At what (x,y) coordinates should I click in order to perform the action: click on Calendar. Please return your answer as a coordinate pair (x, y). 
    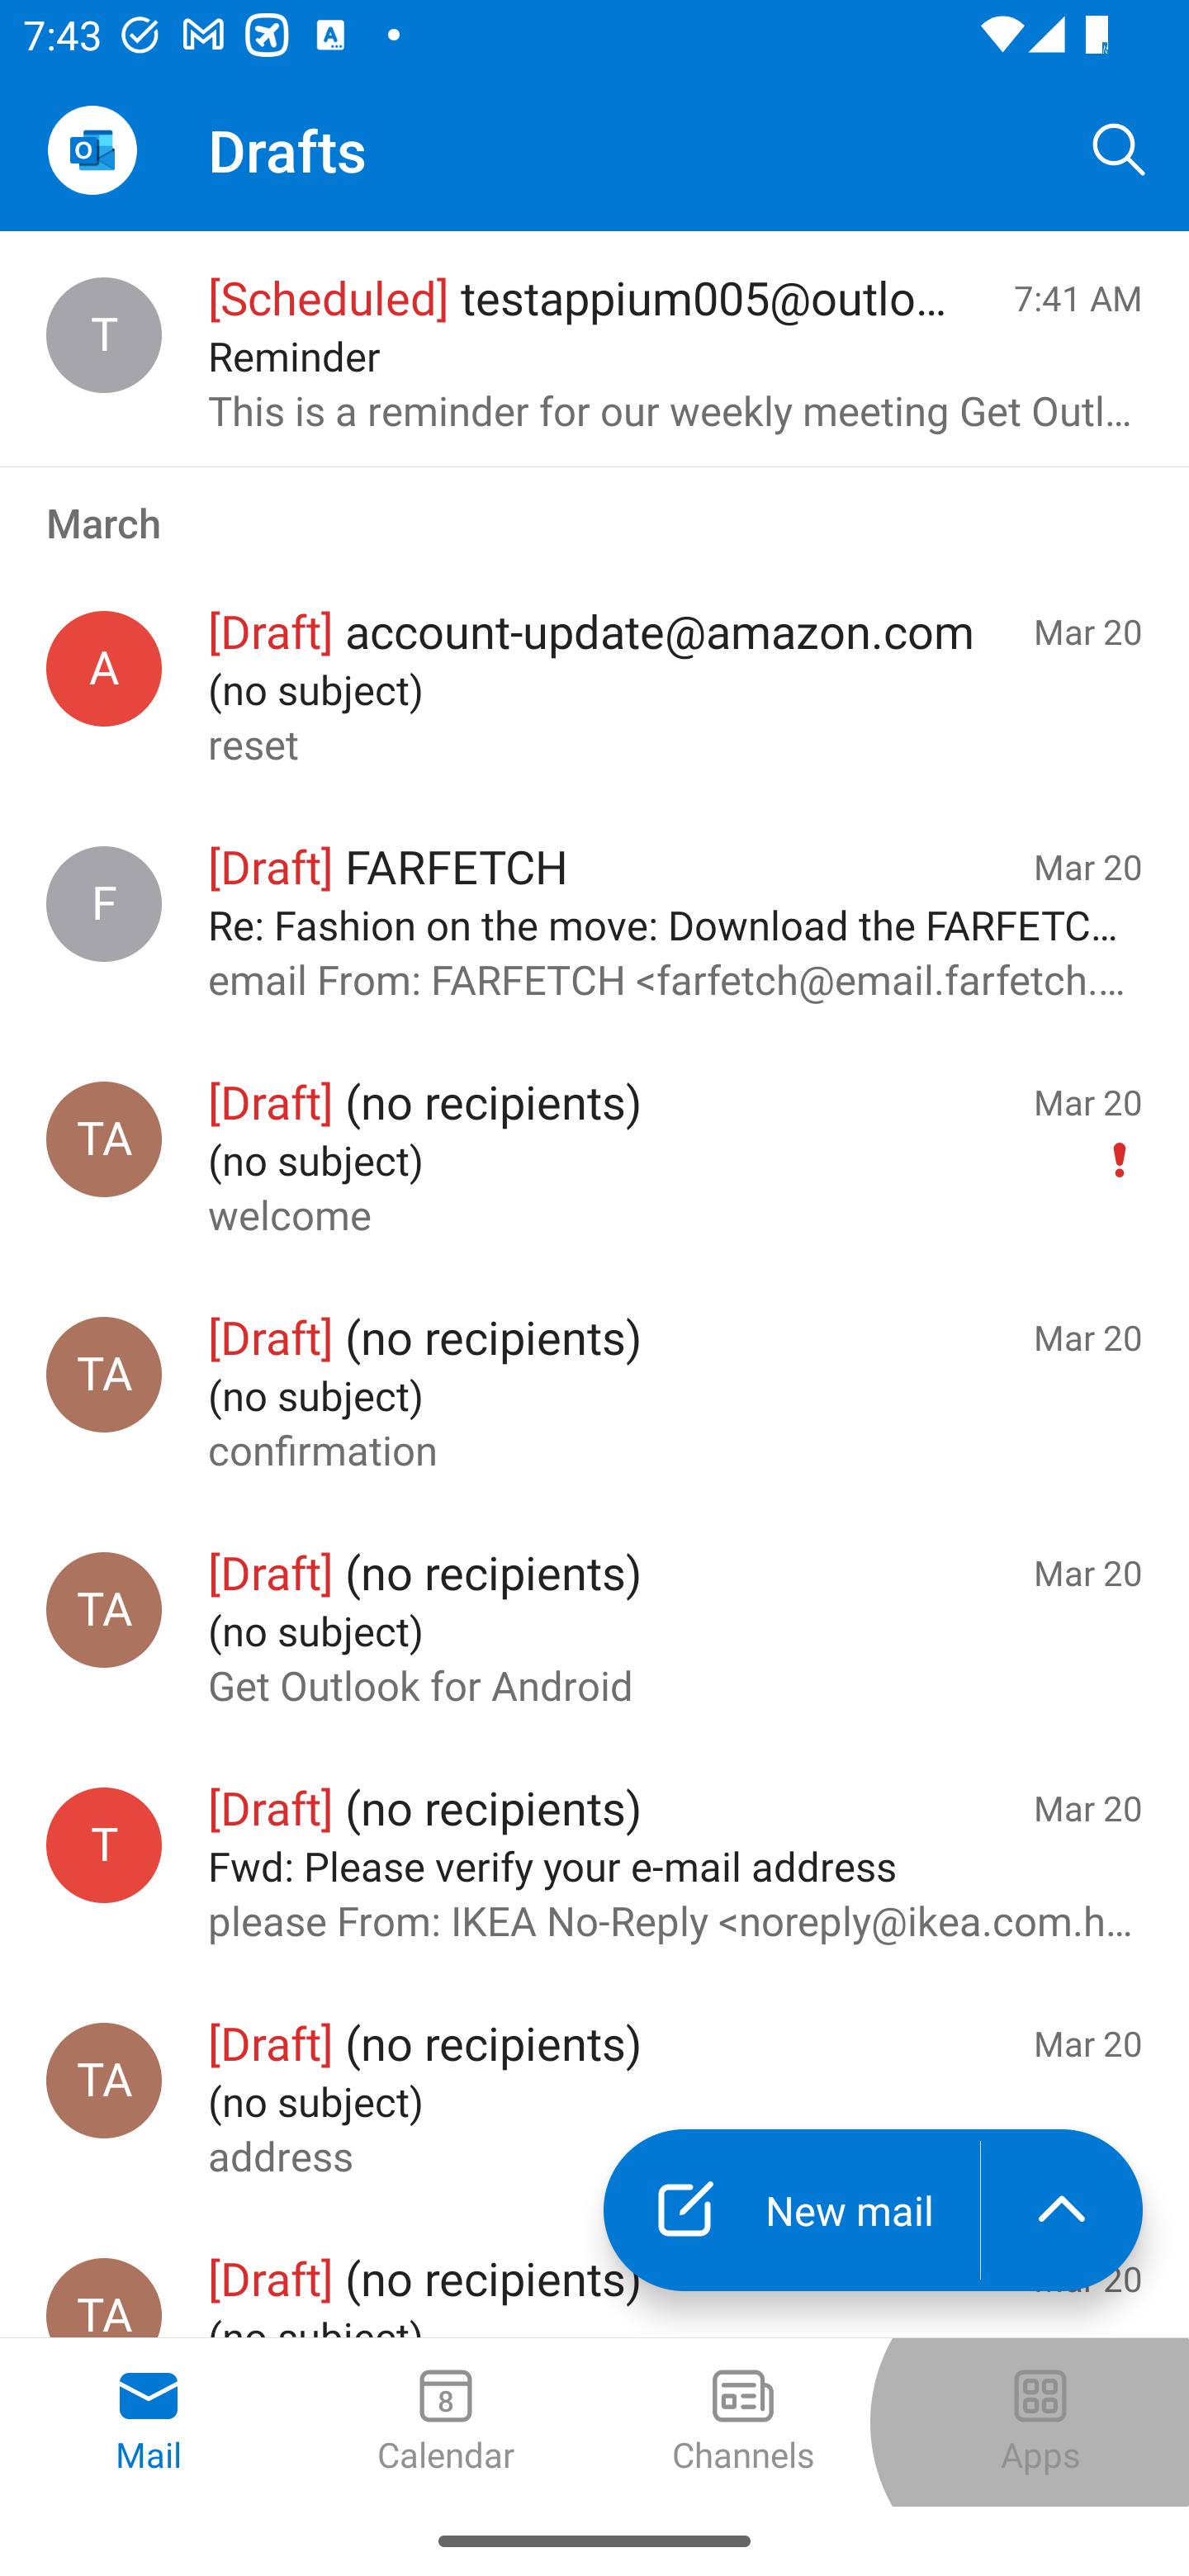
    Looking at the image, I should click on (446, 2422).